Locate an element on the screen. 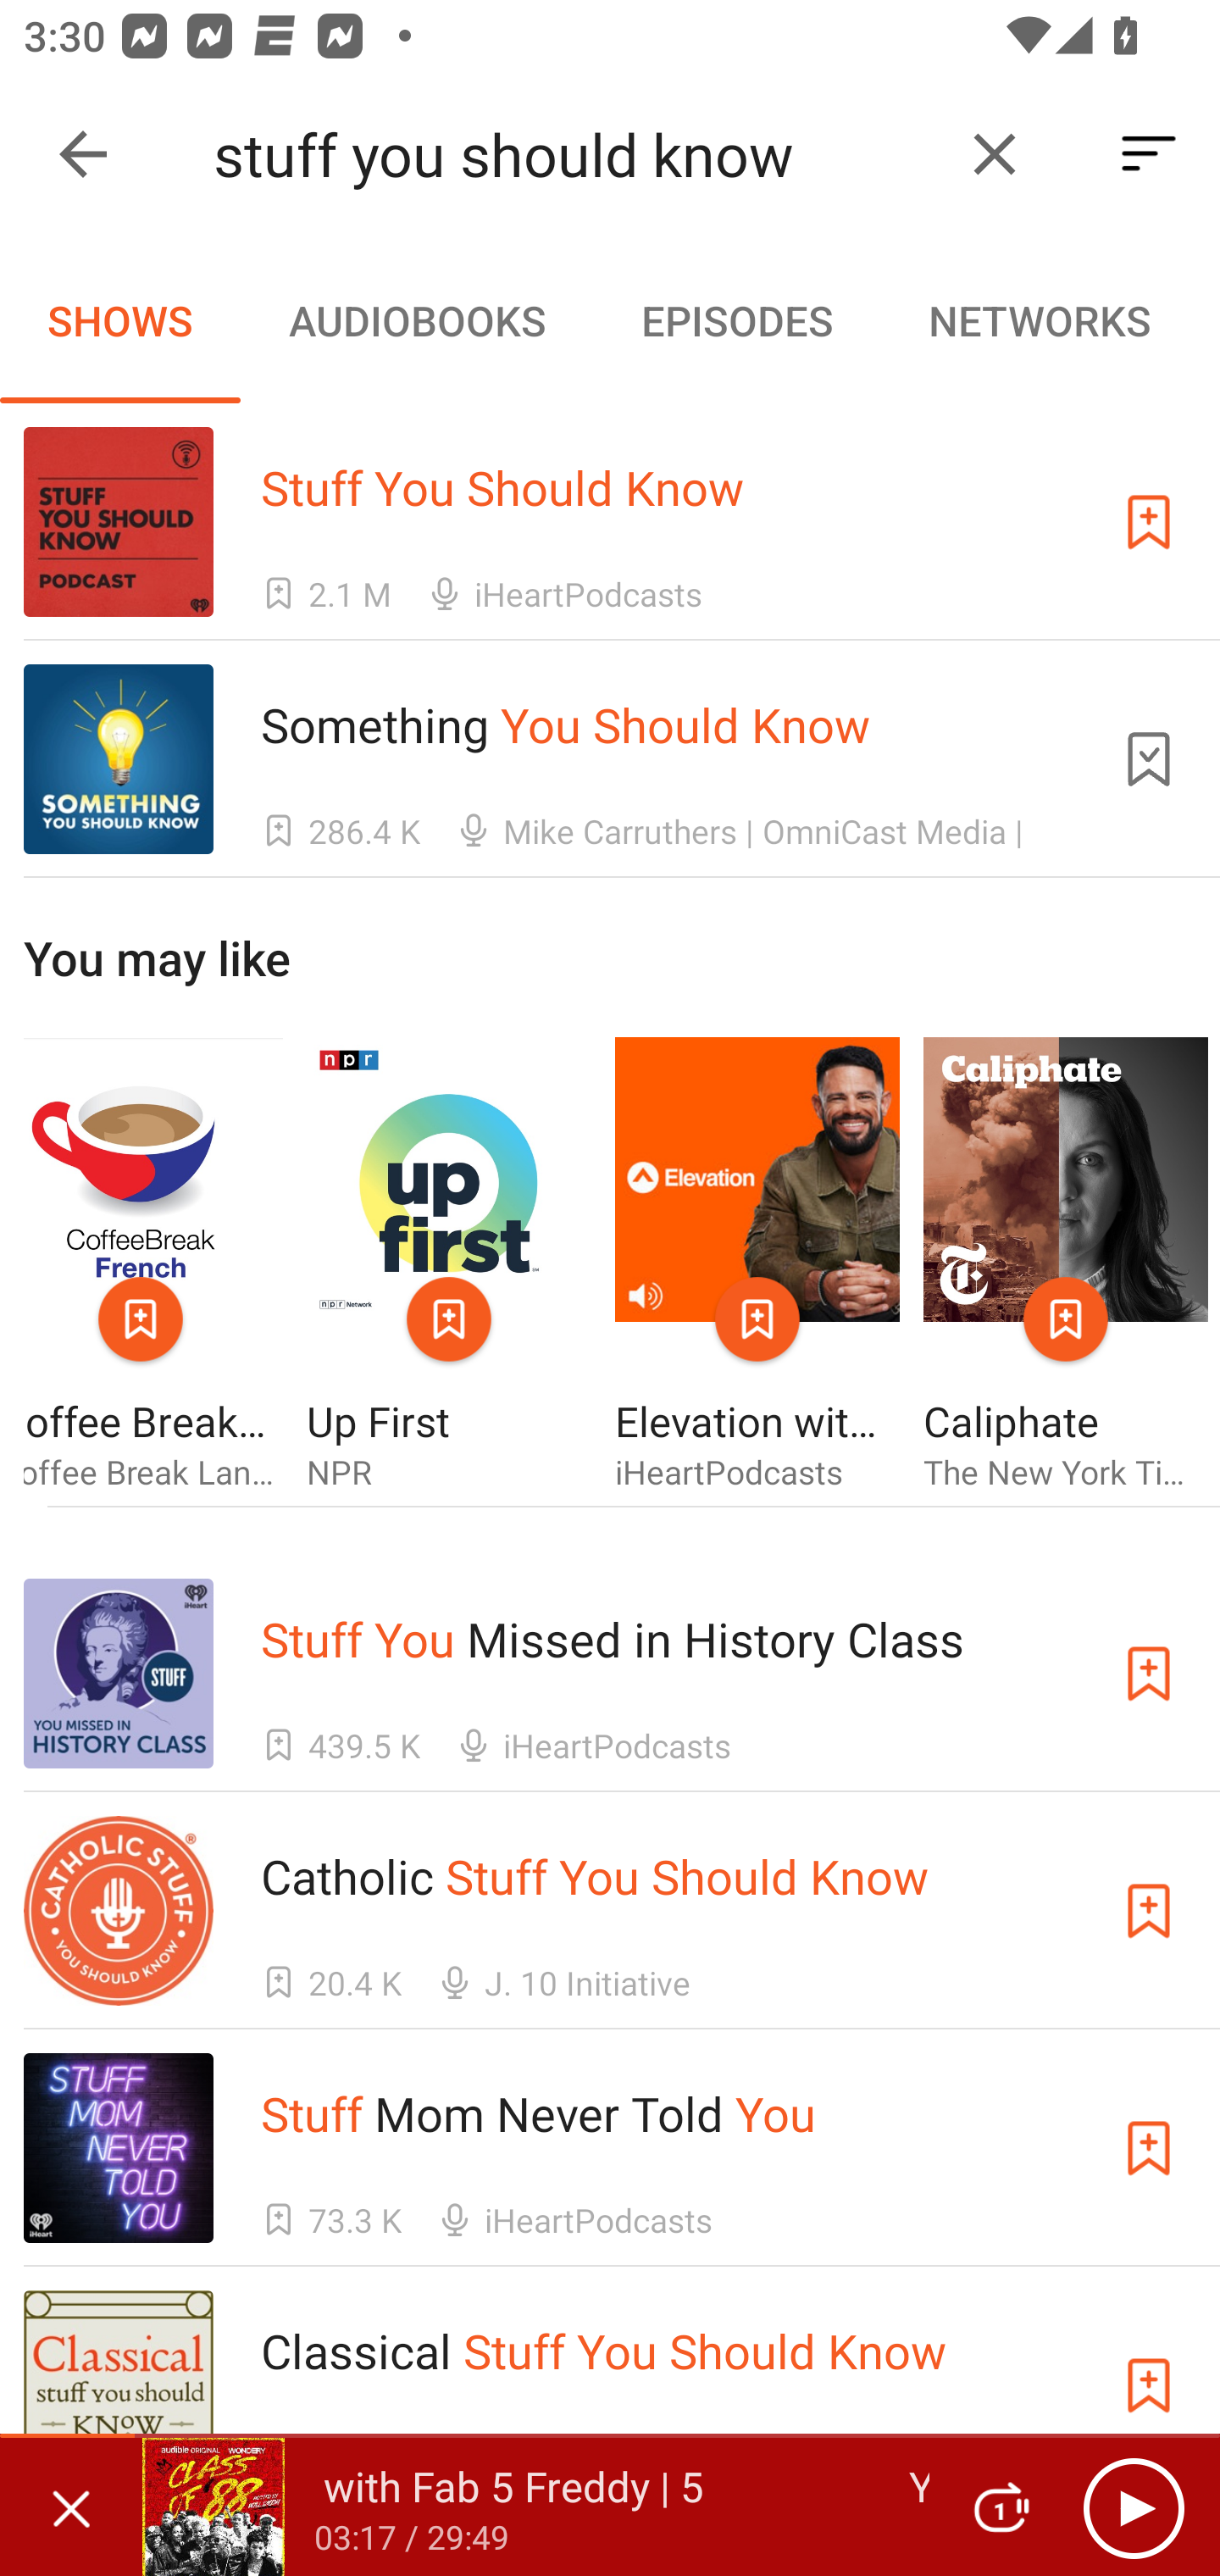 This screenshot has width=1220, height=2576. Subscribe is located at coordinates (1149, 1912).